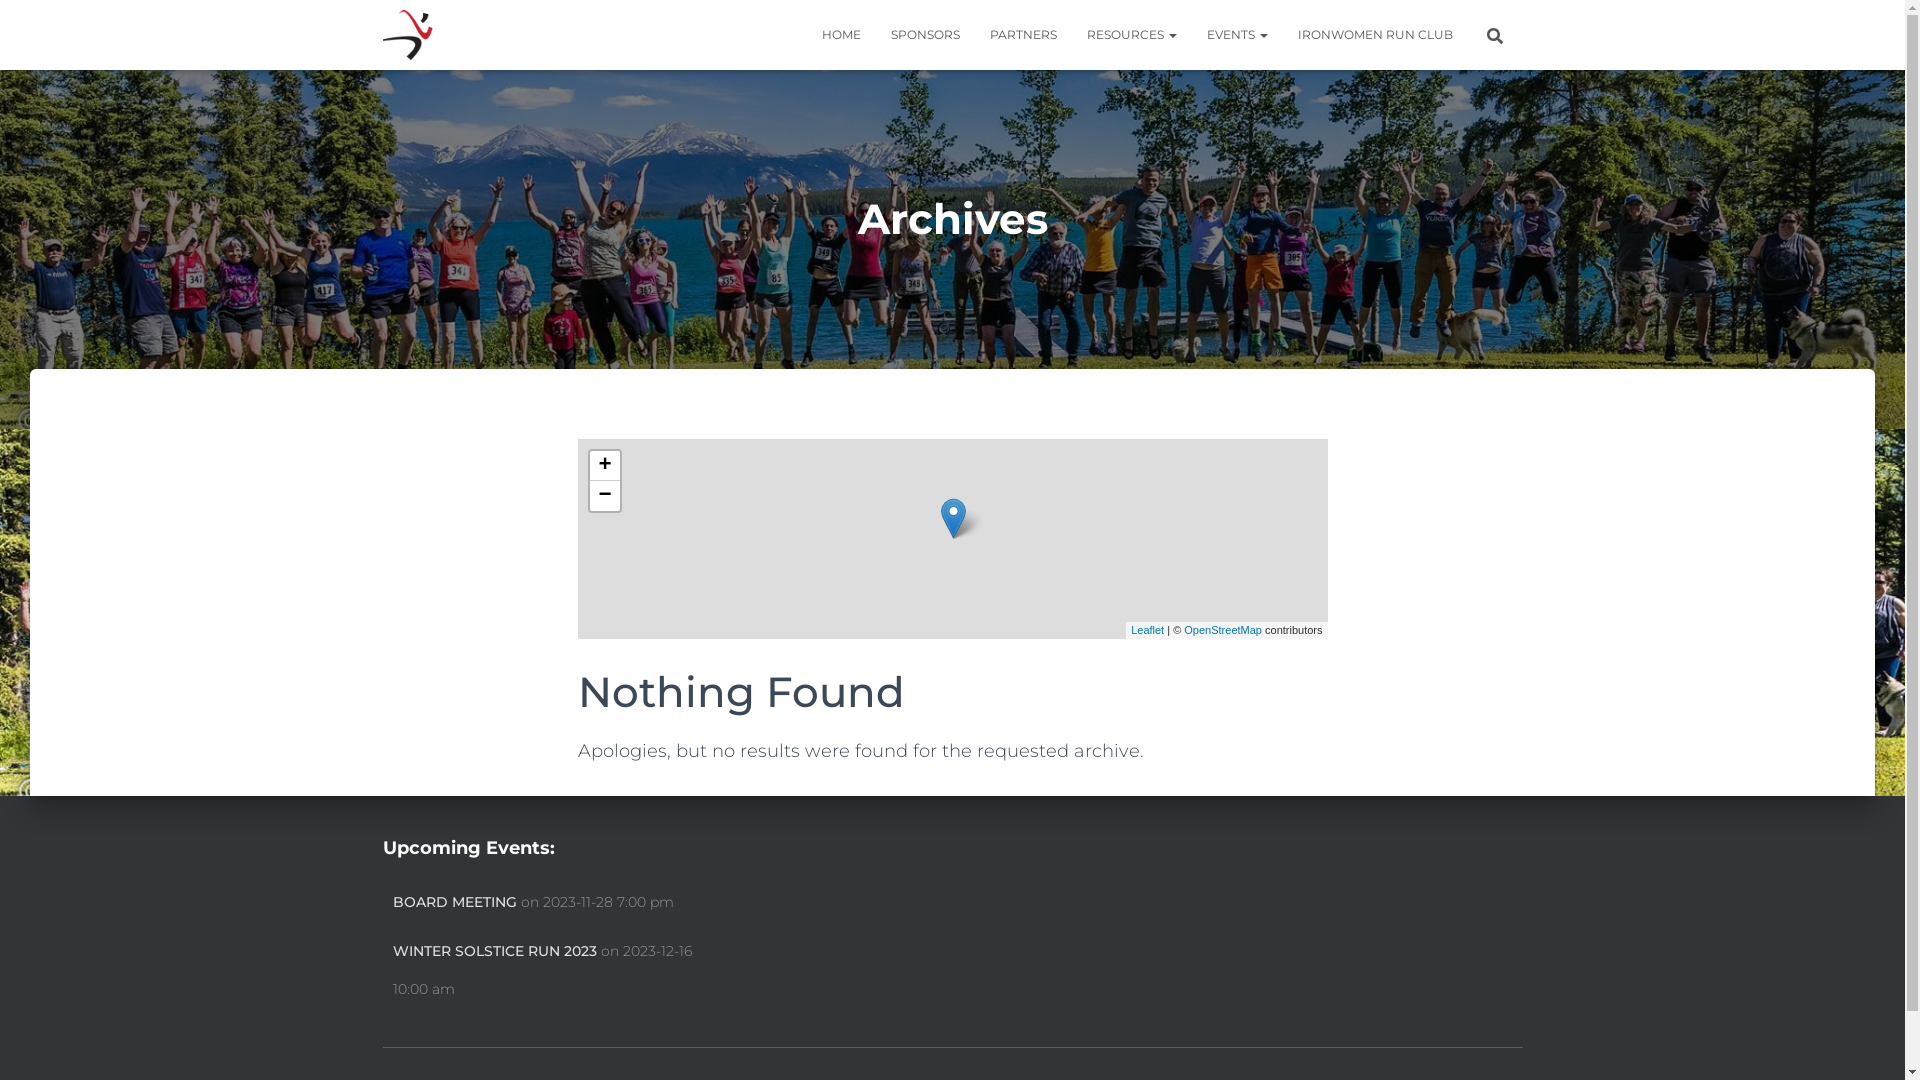 This screenshot has width=1920, height=1080. What do you see at coordinates (1223, 630) in the screenshot?
I see `OpenStreetMap` at bounding box center [1223, 630].